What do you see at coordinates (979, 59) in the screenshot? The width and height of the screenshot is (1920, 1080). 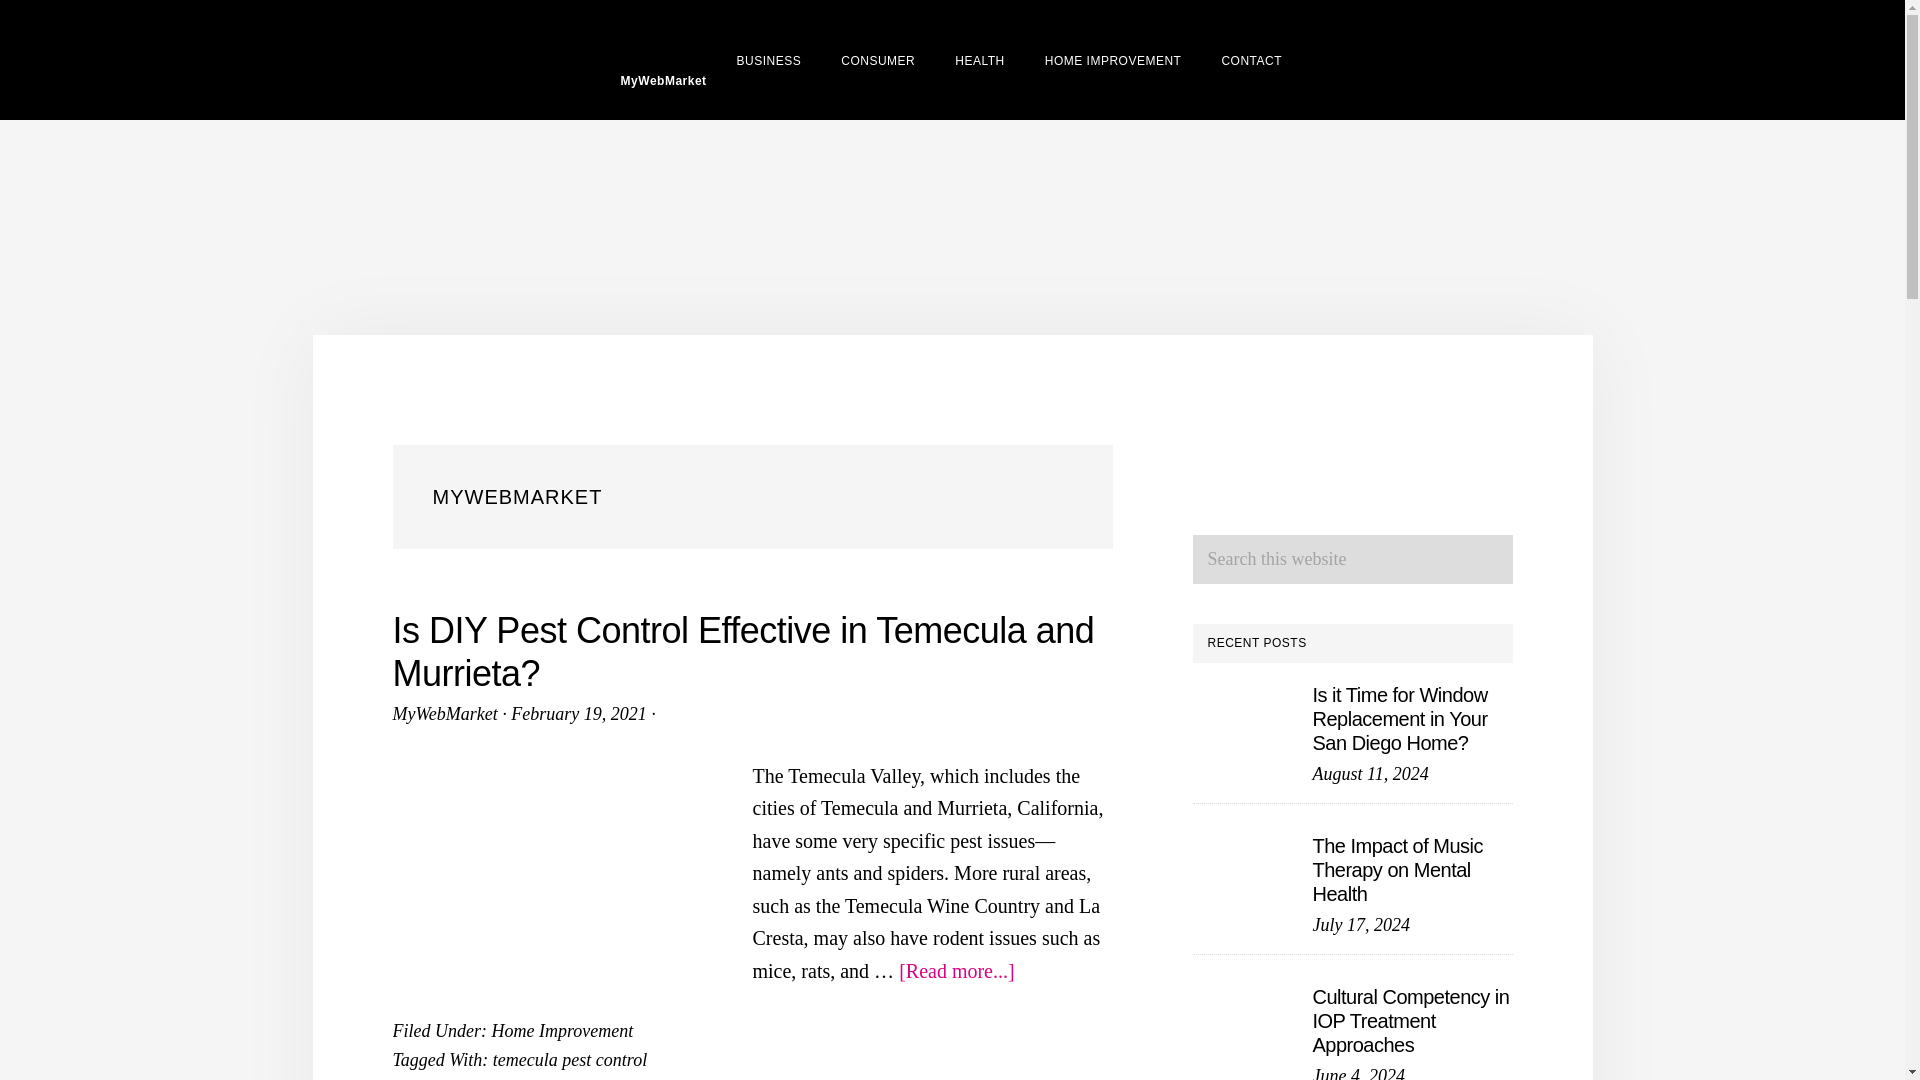 I see `HEALTH` at bounding box center [979, 59].